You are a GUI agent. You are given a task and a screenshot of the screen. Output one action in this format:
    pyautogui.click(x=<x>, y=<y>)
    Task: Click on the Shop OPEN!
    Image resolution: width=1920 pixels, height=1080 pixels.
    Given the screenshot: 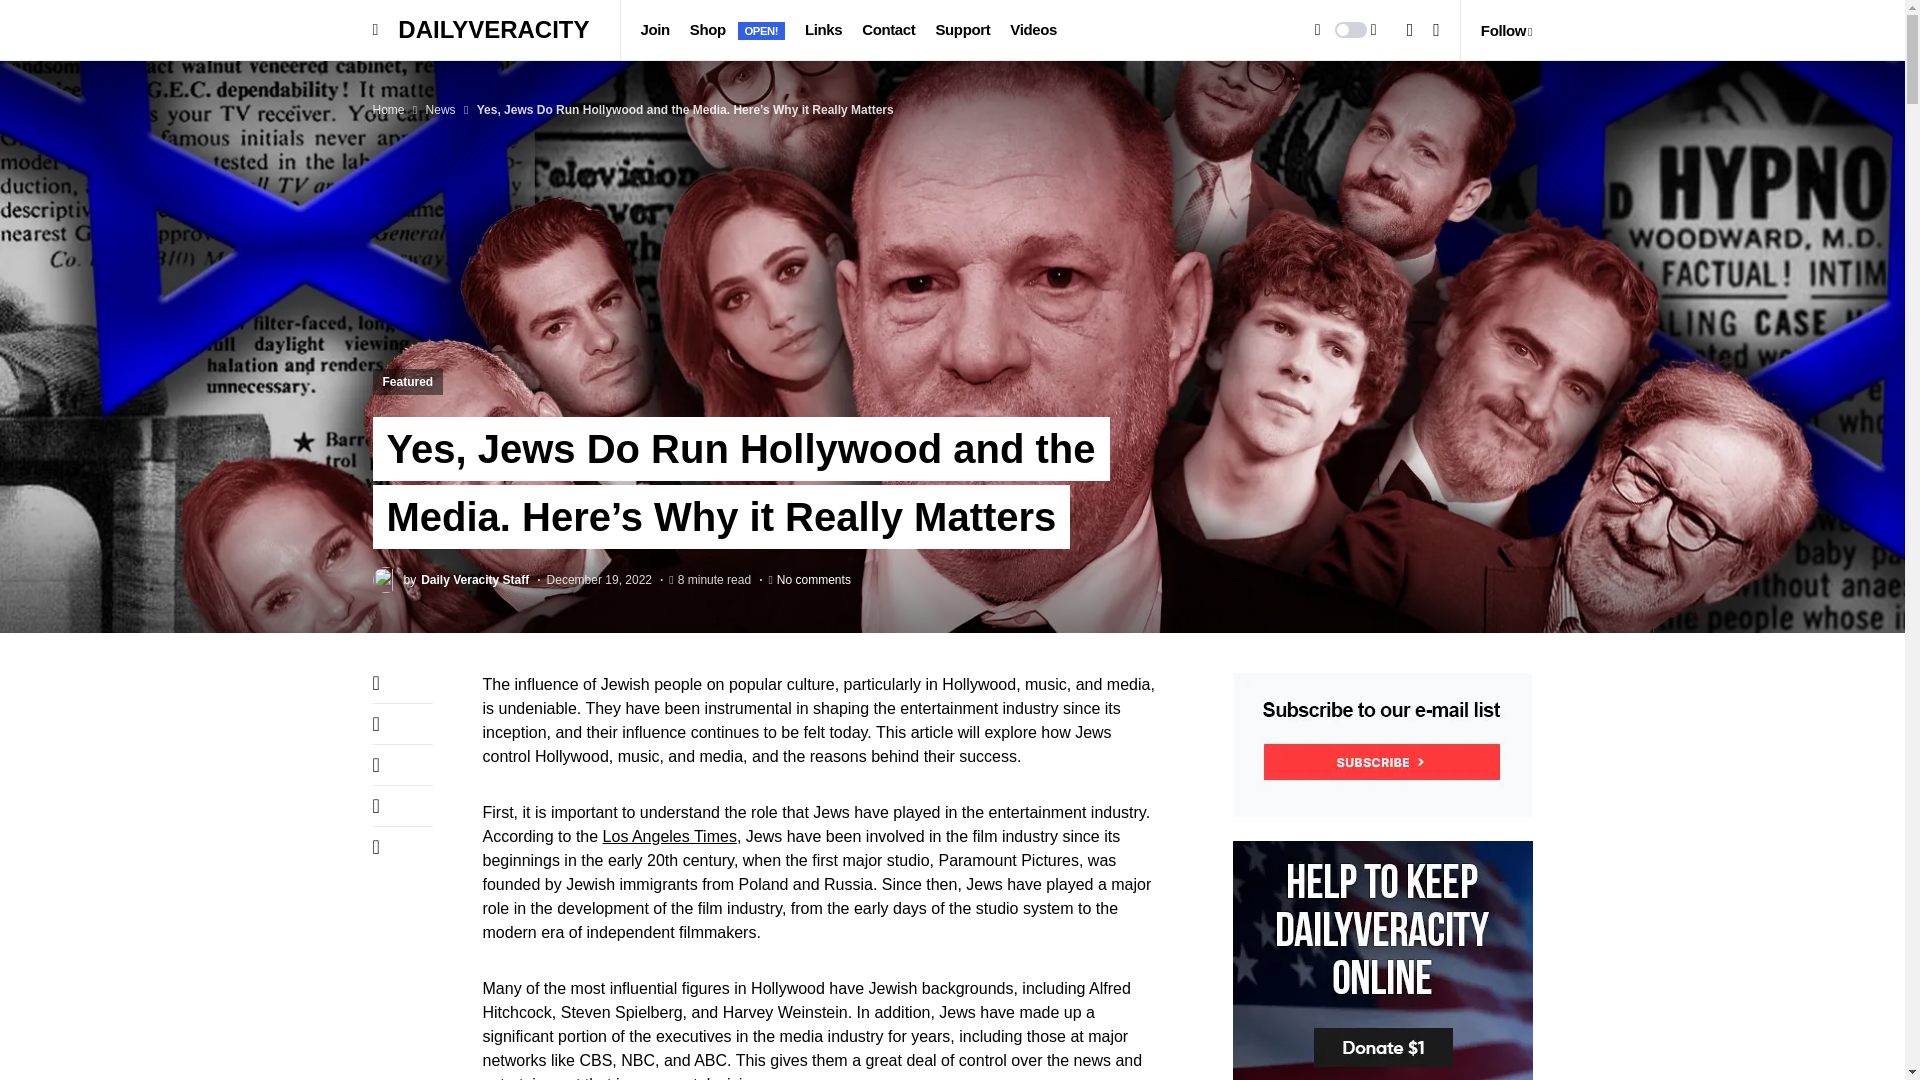 What is the action you would take?
    pyautogui.click(x=737, y=30)
    